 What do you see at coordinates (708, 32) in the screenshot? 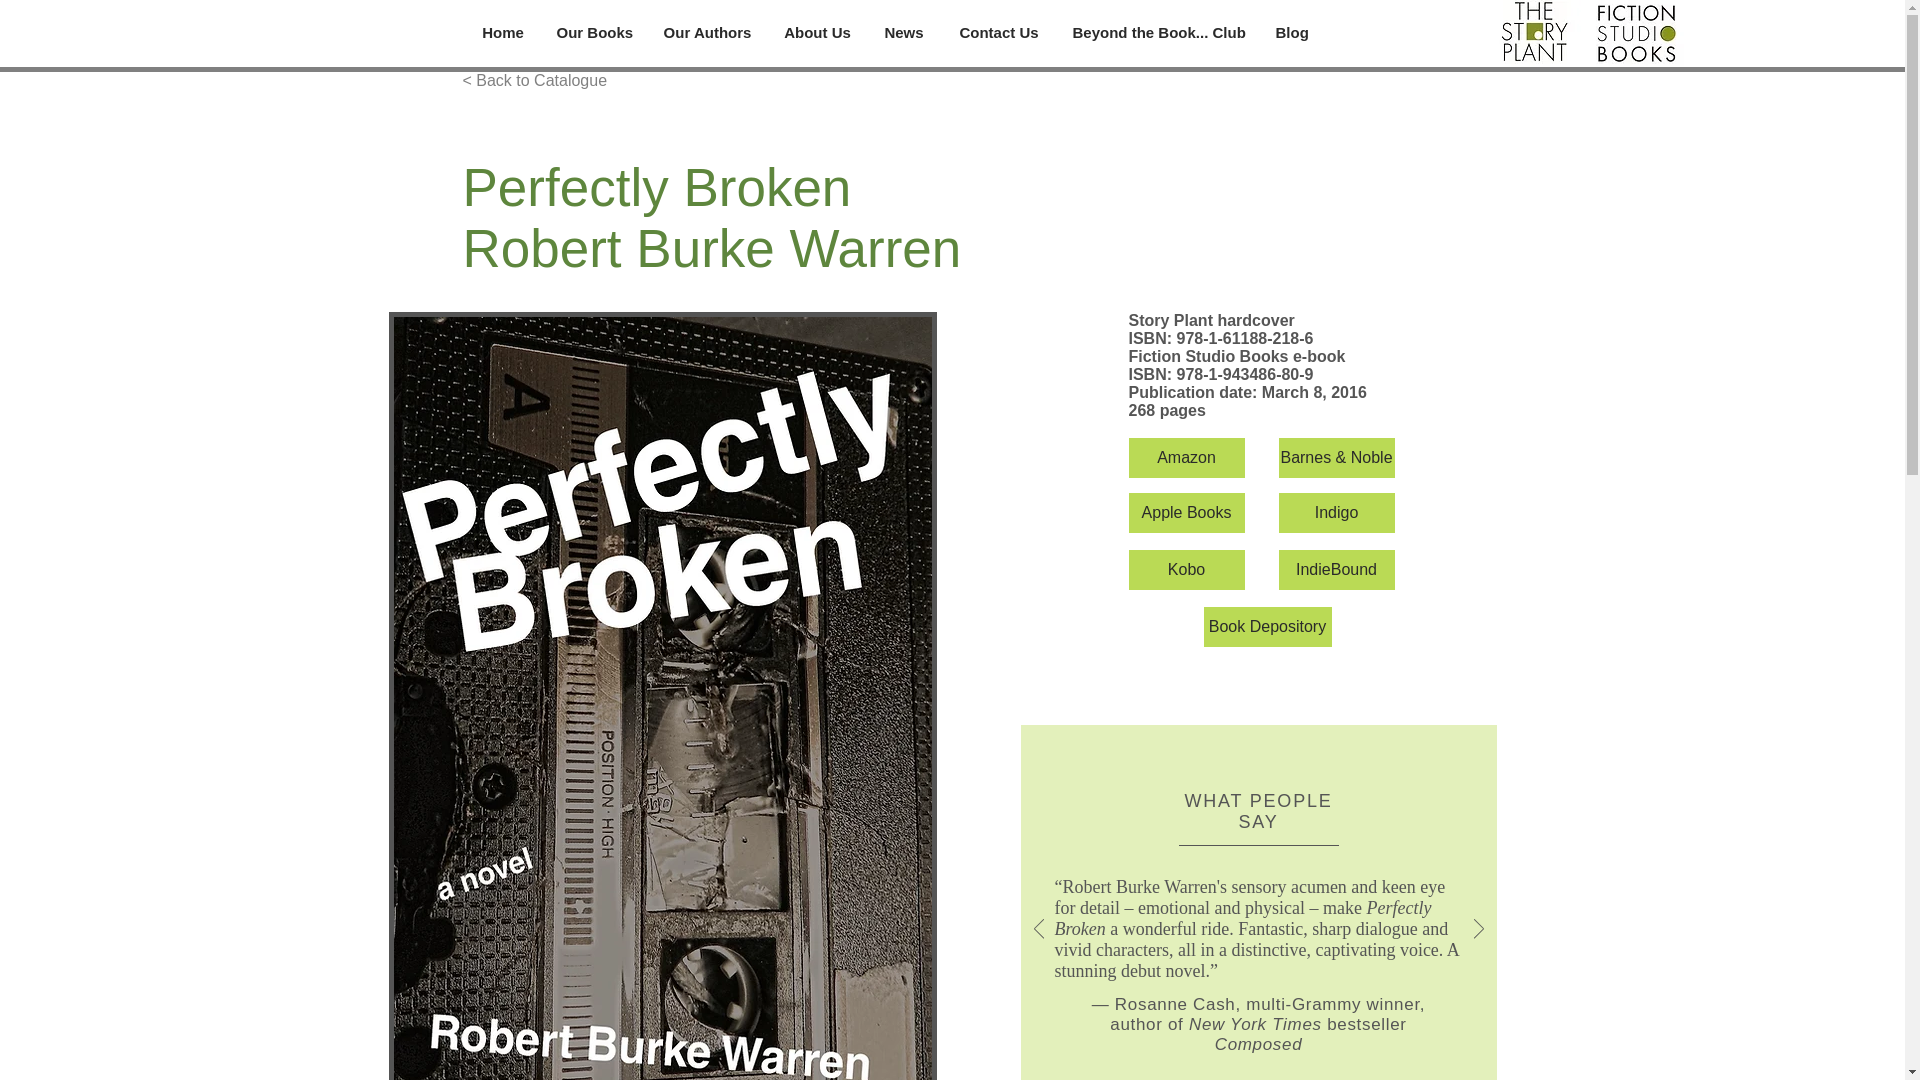
I see `Our Authors` at bounding box center [708, 32].